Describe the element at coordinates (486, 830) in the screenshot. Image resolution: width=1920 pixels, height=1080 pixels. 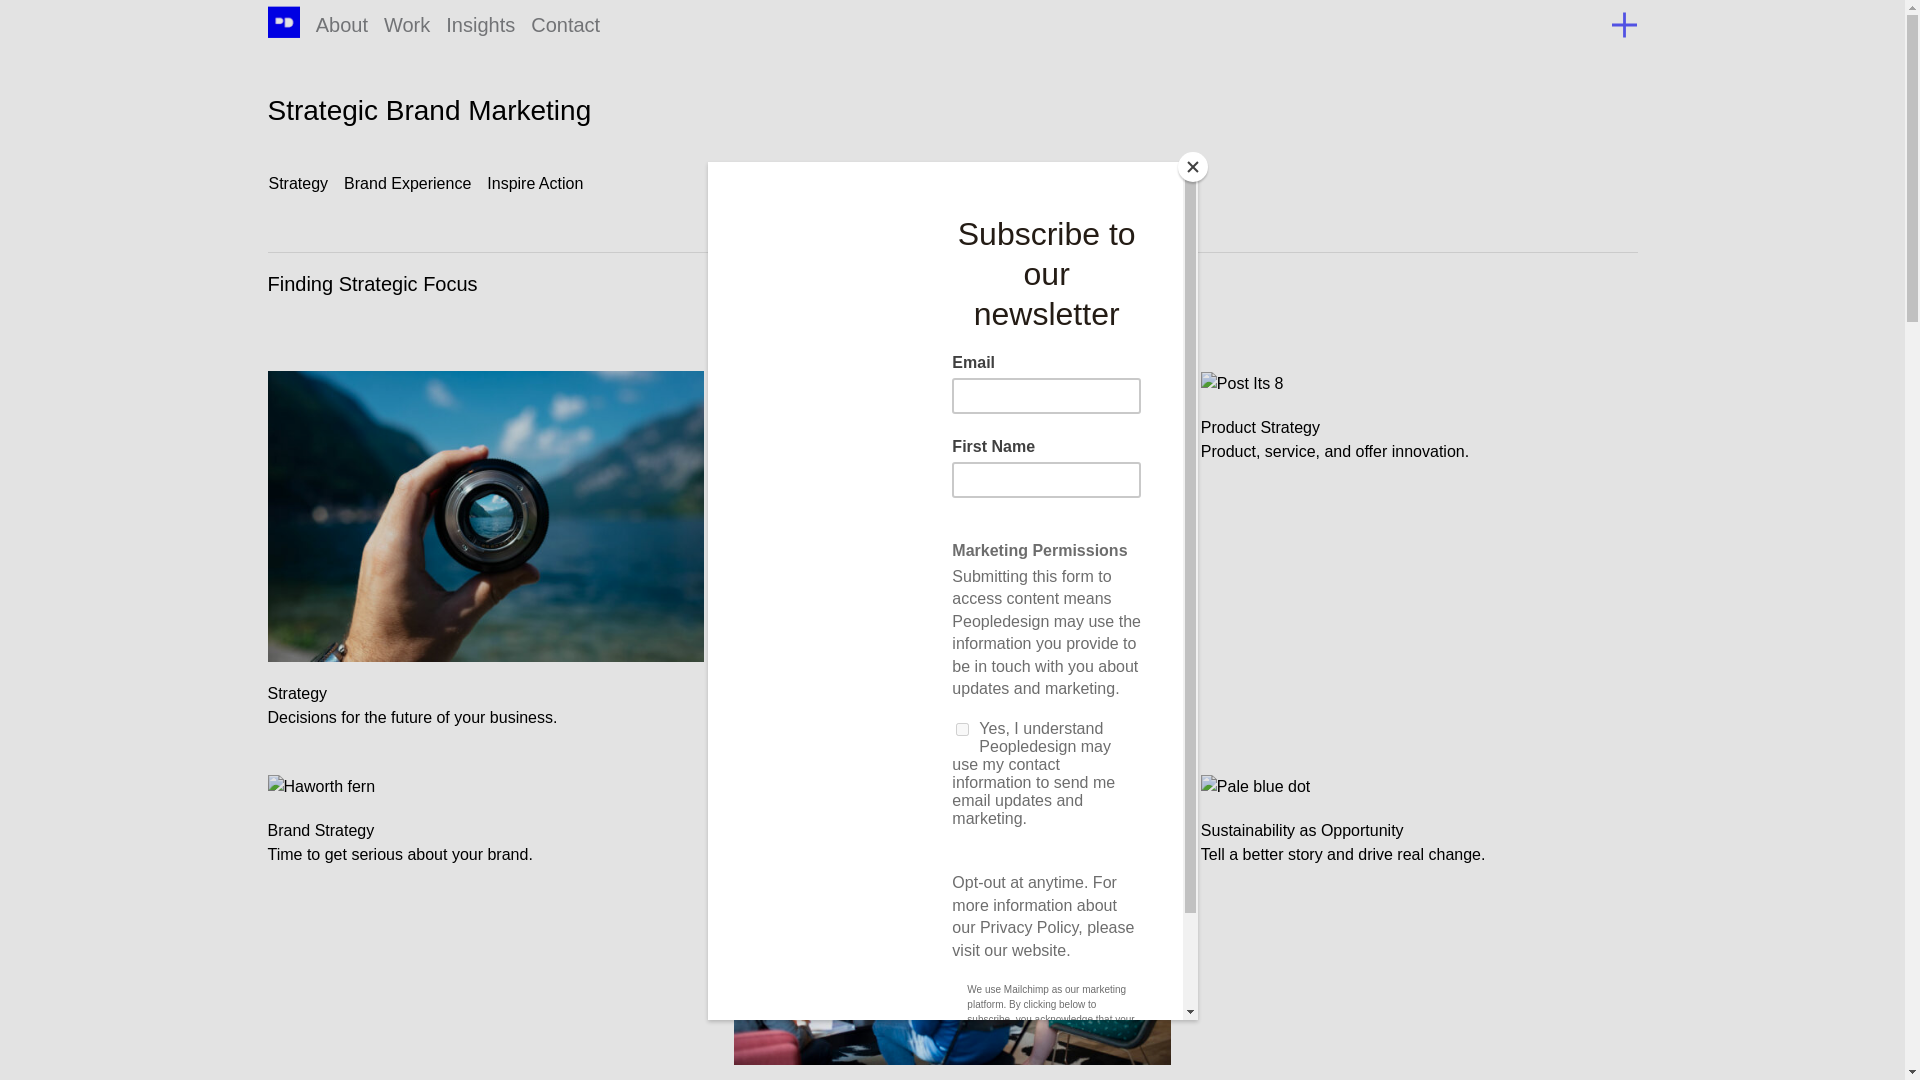
I see `Inspire Action` at that location.